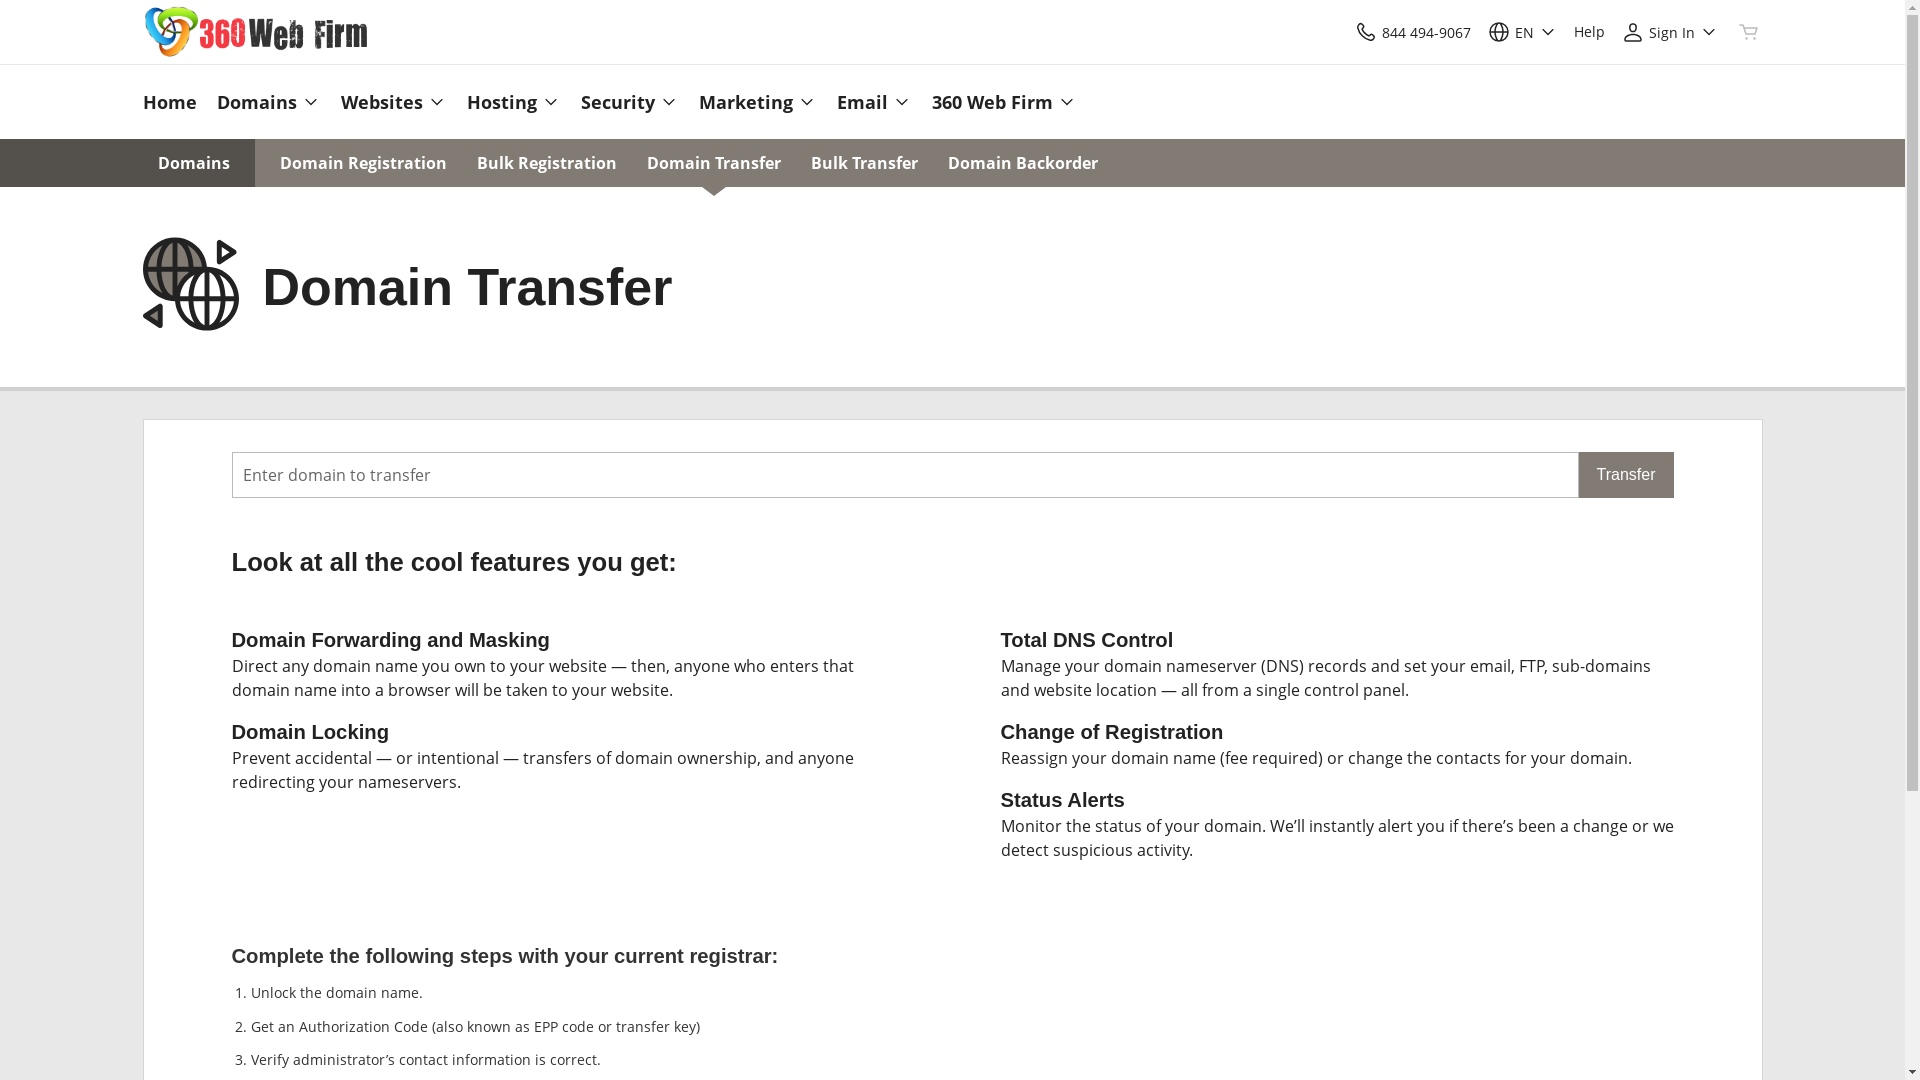 The height and width of the screenshot is (1080, 1920). Describe the element at coordinates (513, 102) in the screenshot. I see `Hosting` at that location.